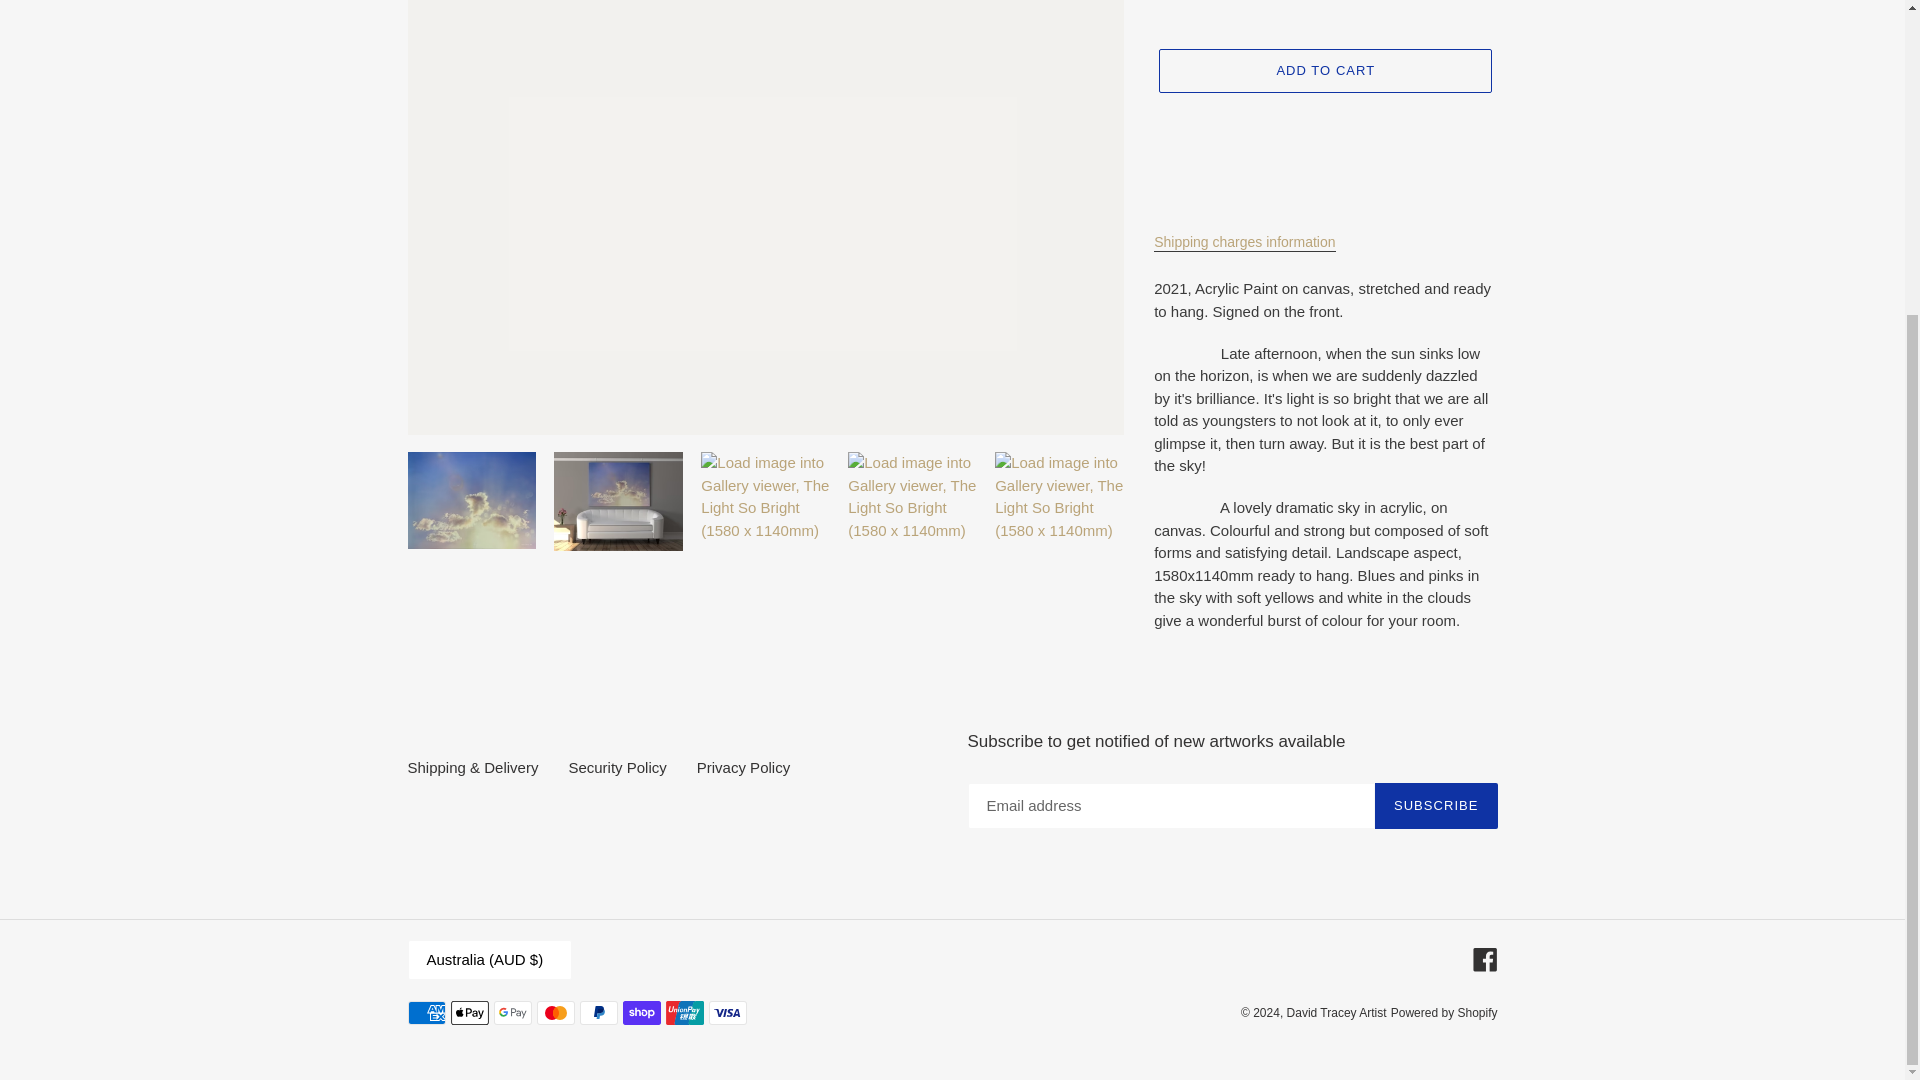  What do you see at coordinates (742, 768) in the screenshot?
I see `Privacy Policy` at bounding box center [742, 768].